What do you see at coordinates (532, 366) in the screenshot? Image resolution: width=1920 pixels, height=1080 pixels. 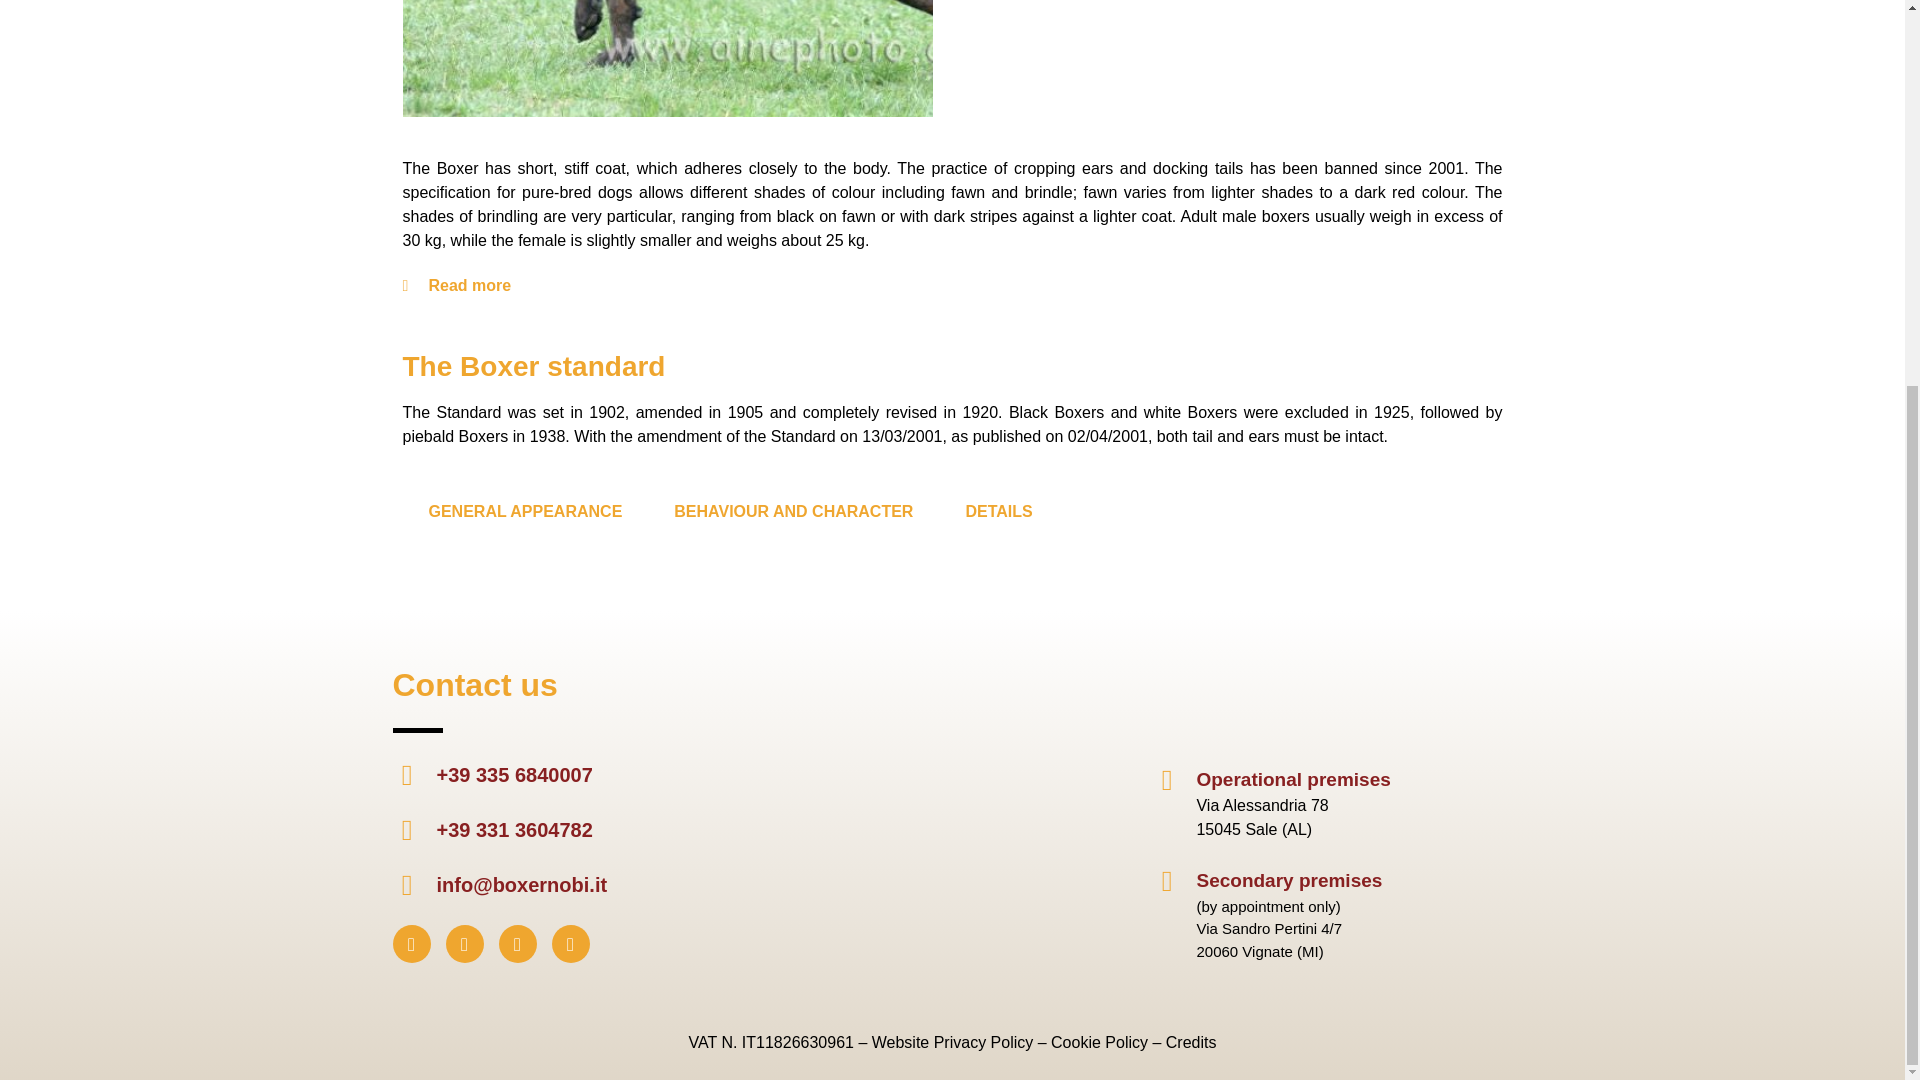 I see `The Boxer standard` at bounding box center [532, 366].